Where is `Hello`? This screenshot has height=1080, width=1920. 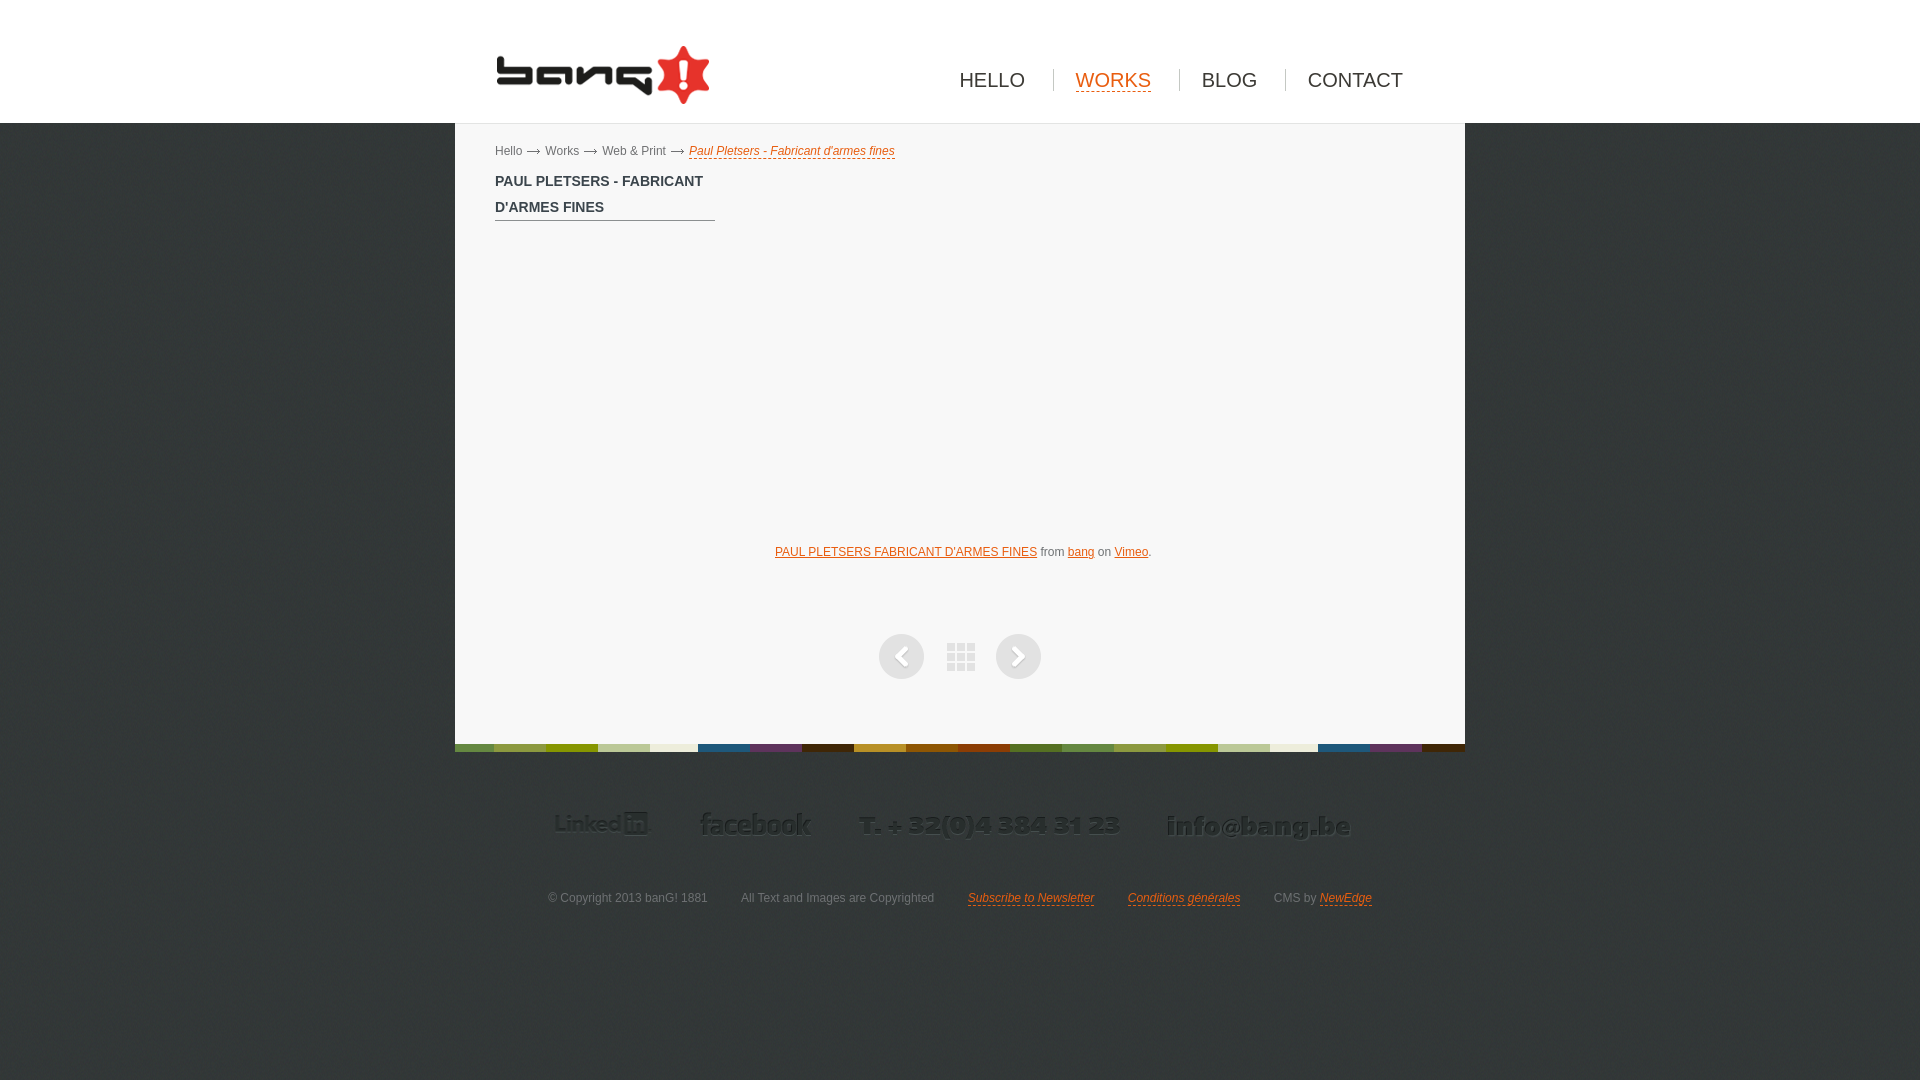 Hello is located at coordinates (508, 151).